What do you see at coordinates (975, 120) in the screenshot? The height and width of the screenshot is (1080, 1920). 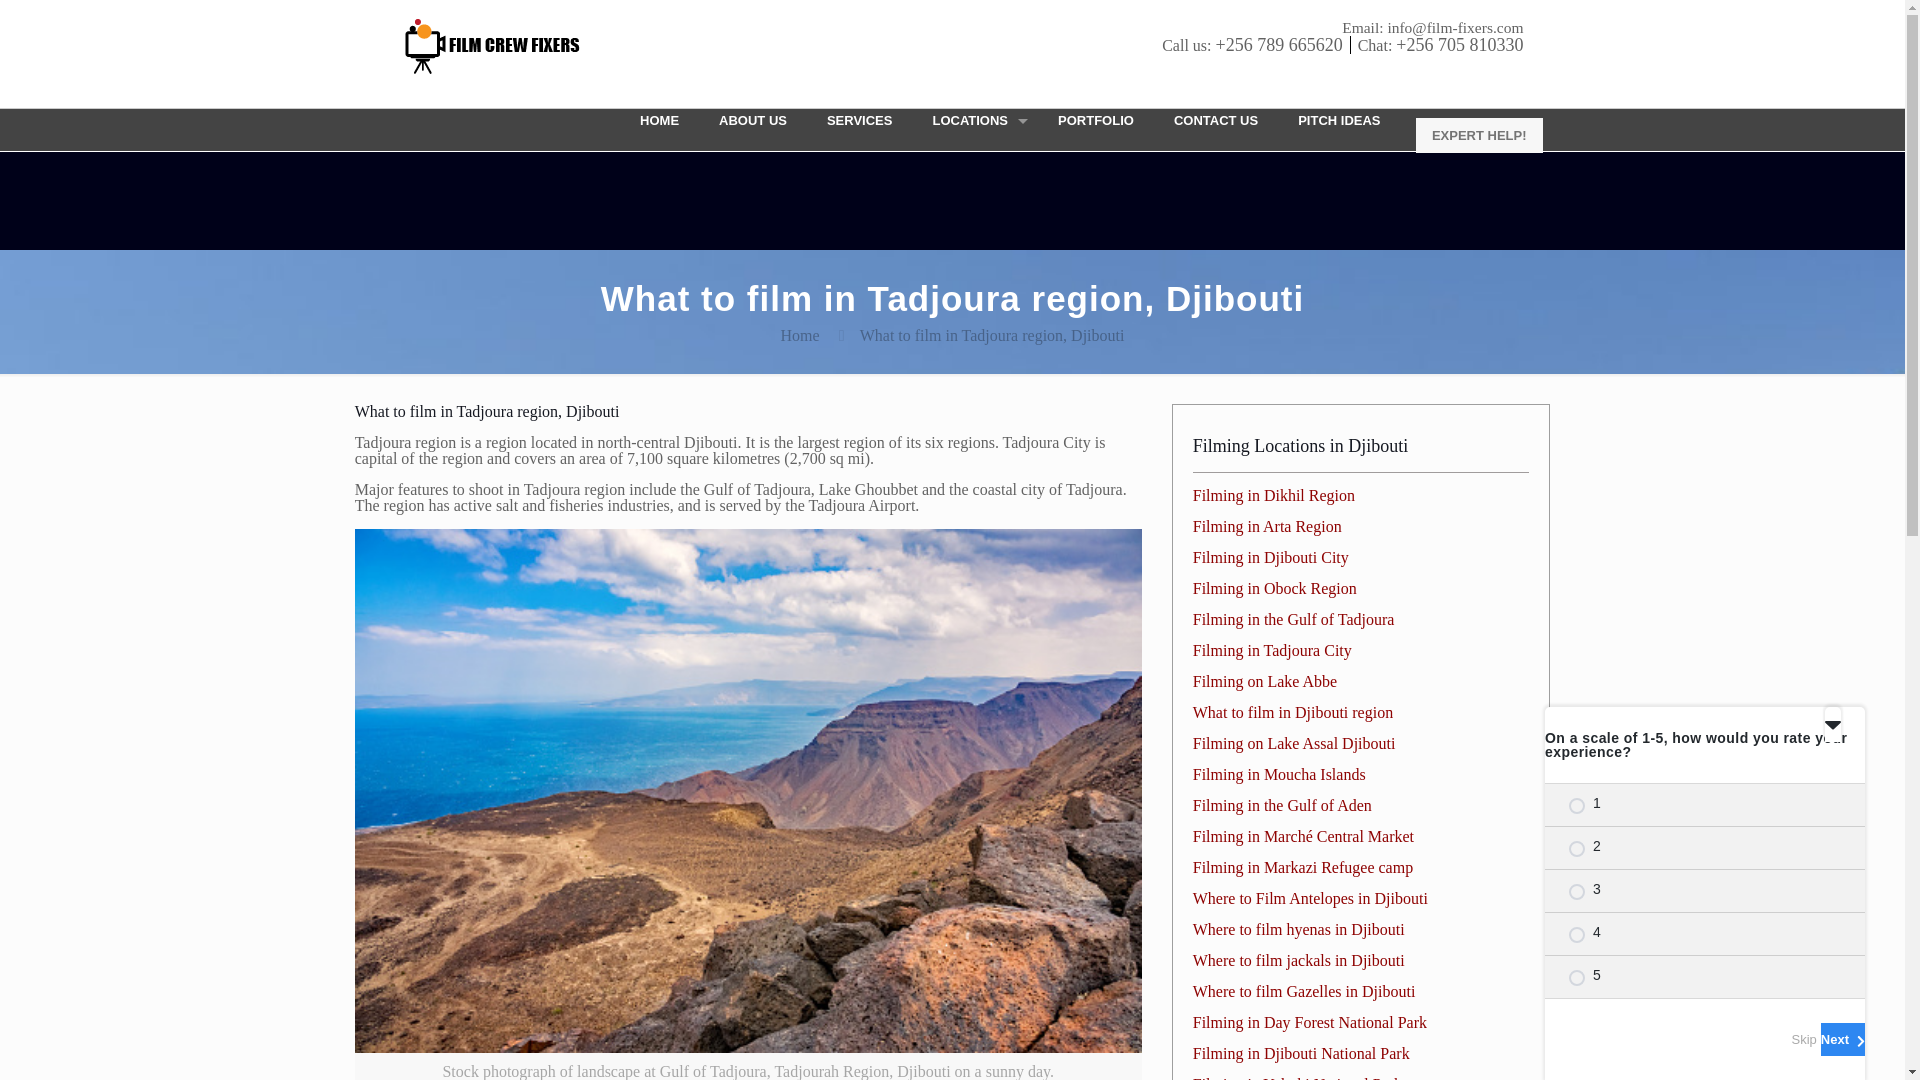 I see `LOCATIONS` at bounding box center [975, 120].